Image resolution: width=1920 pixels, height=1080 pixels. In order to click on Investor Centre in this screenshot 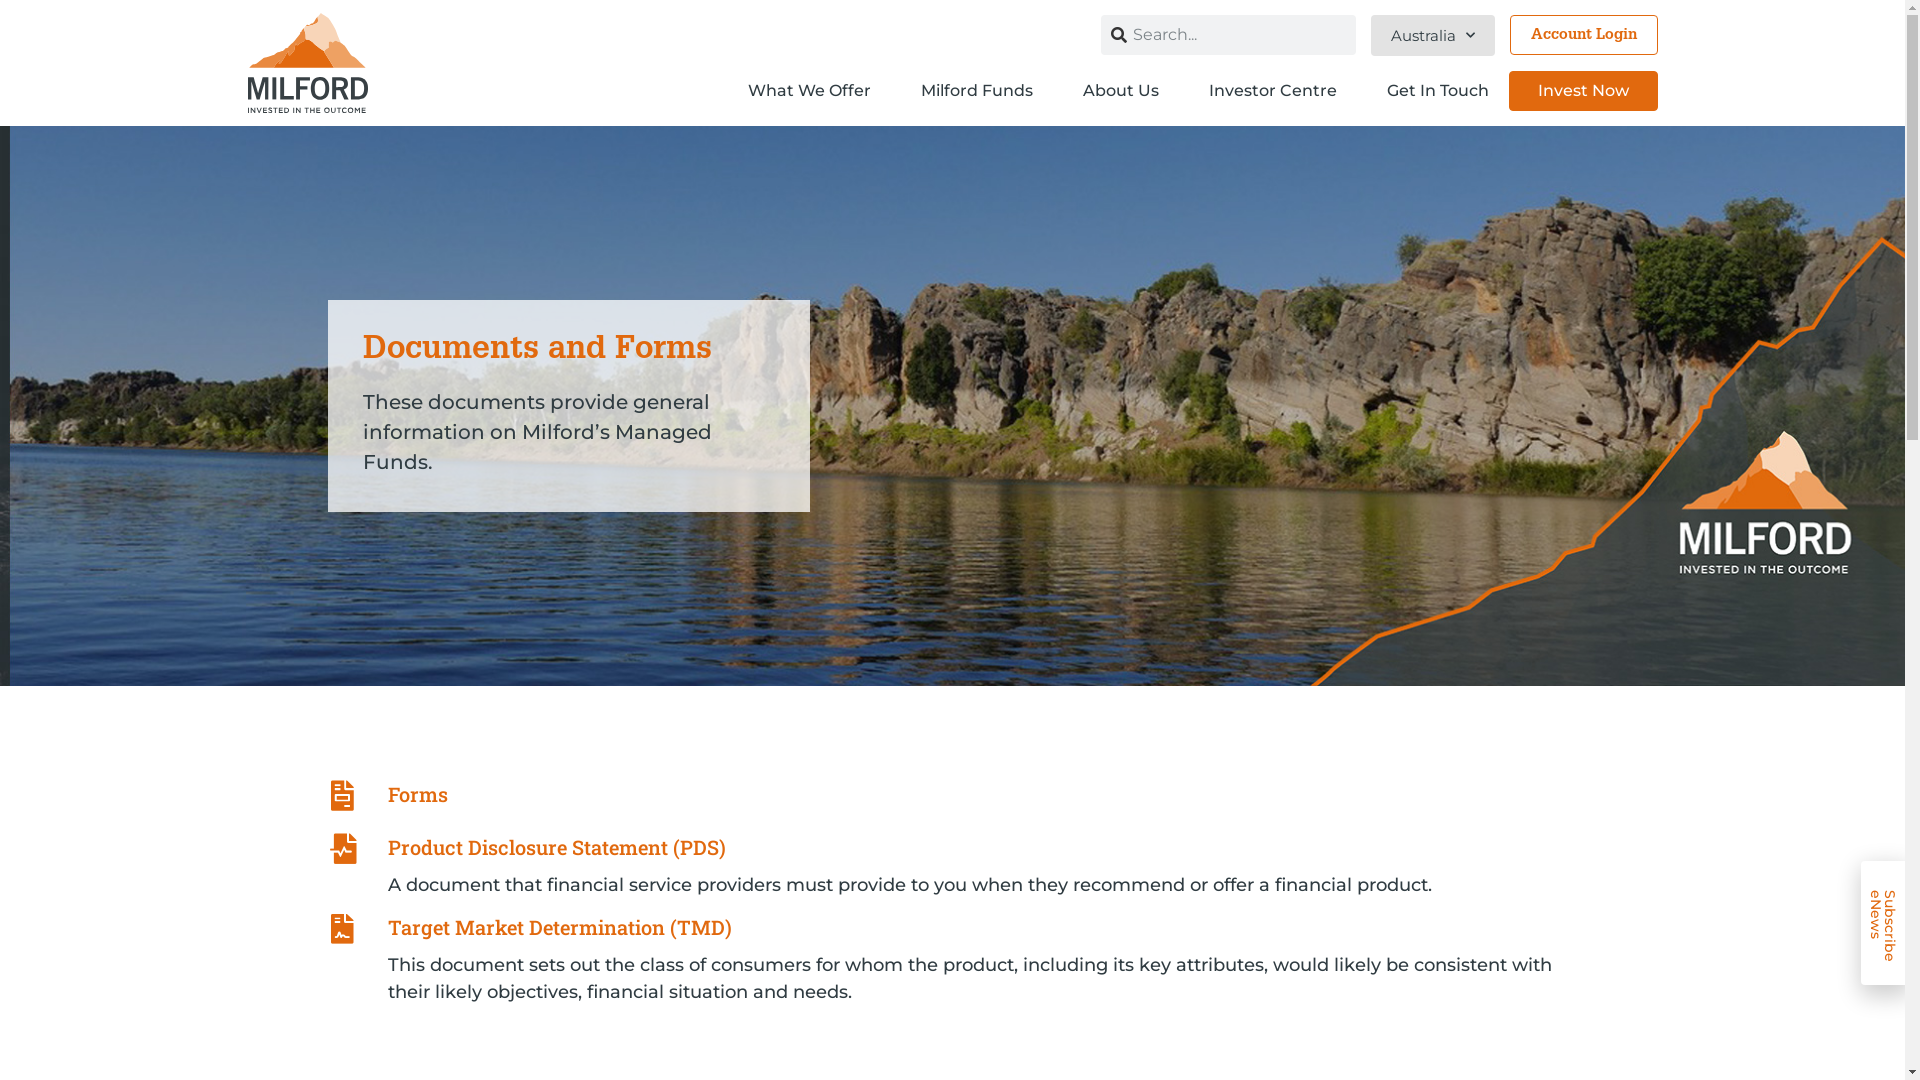, I will do `click(1277, 91)`.